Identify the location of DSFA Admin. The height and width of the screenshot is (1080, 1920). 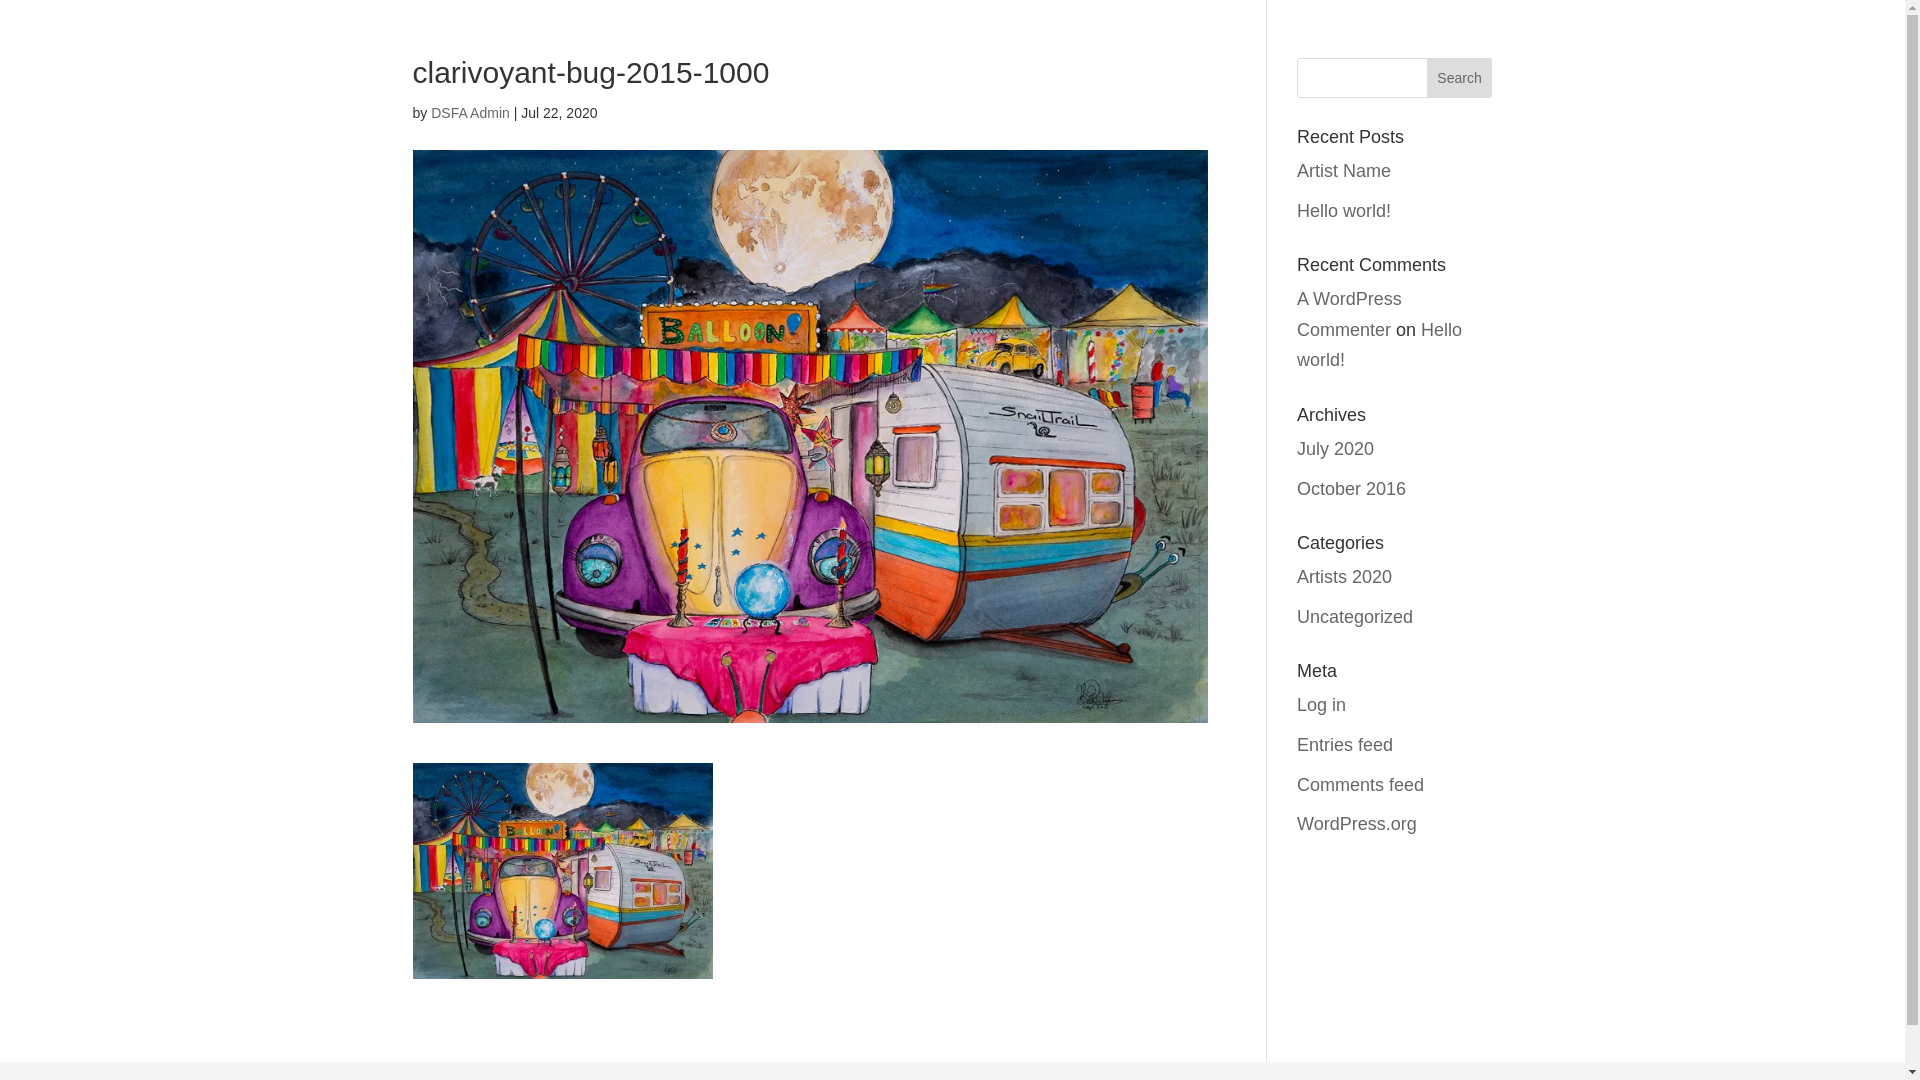
(470, 113).